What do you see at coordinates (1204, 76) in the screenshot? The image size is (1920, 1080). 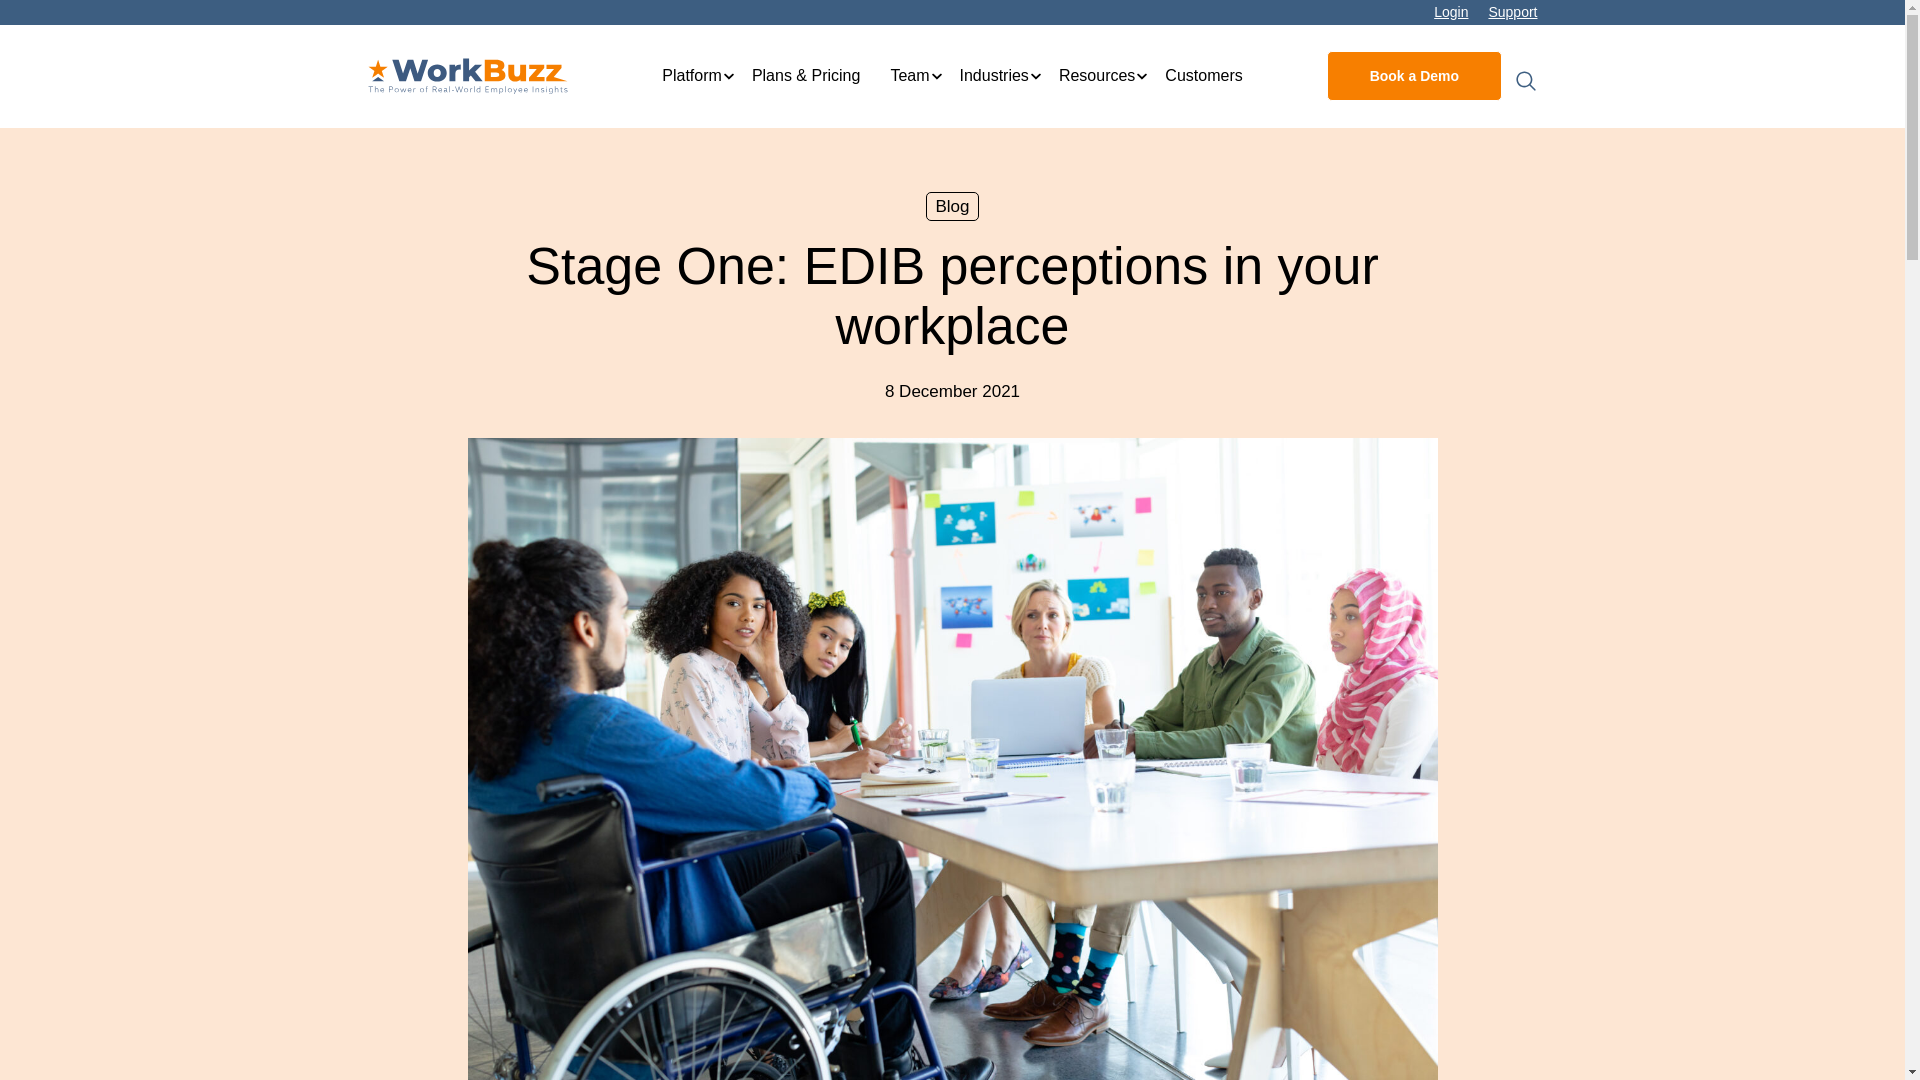 I see `Customers` at bounding box center [1204, 76].